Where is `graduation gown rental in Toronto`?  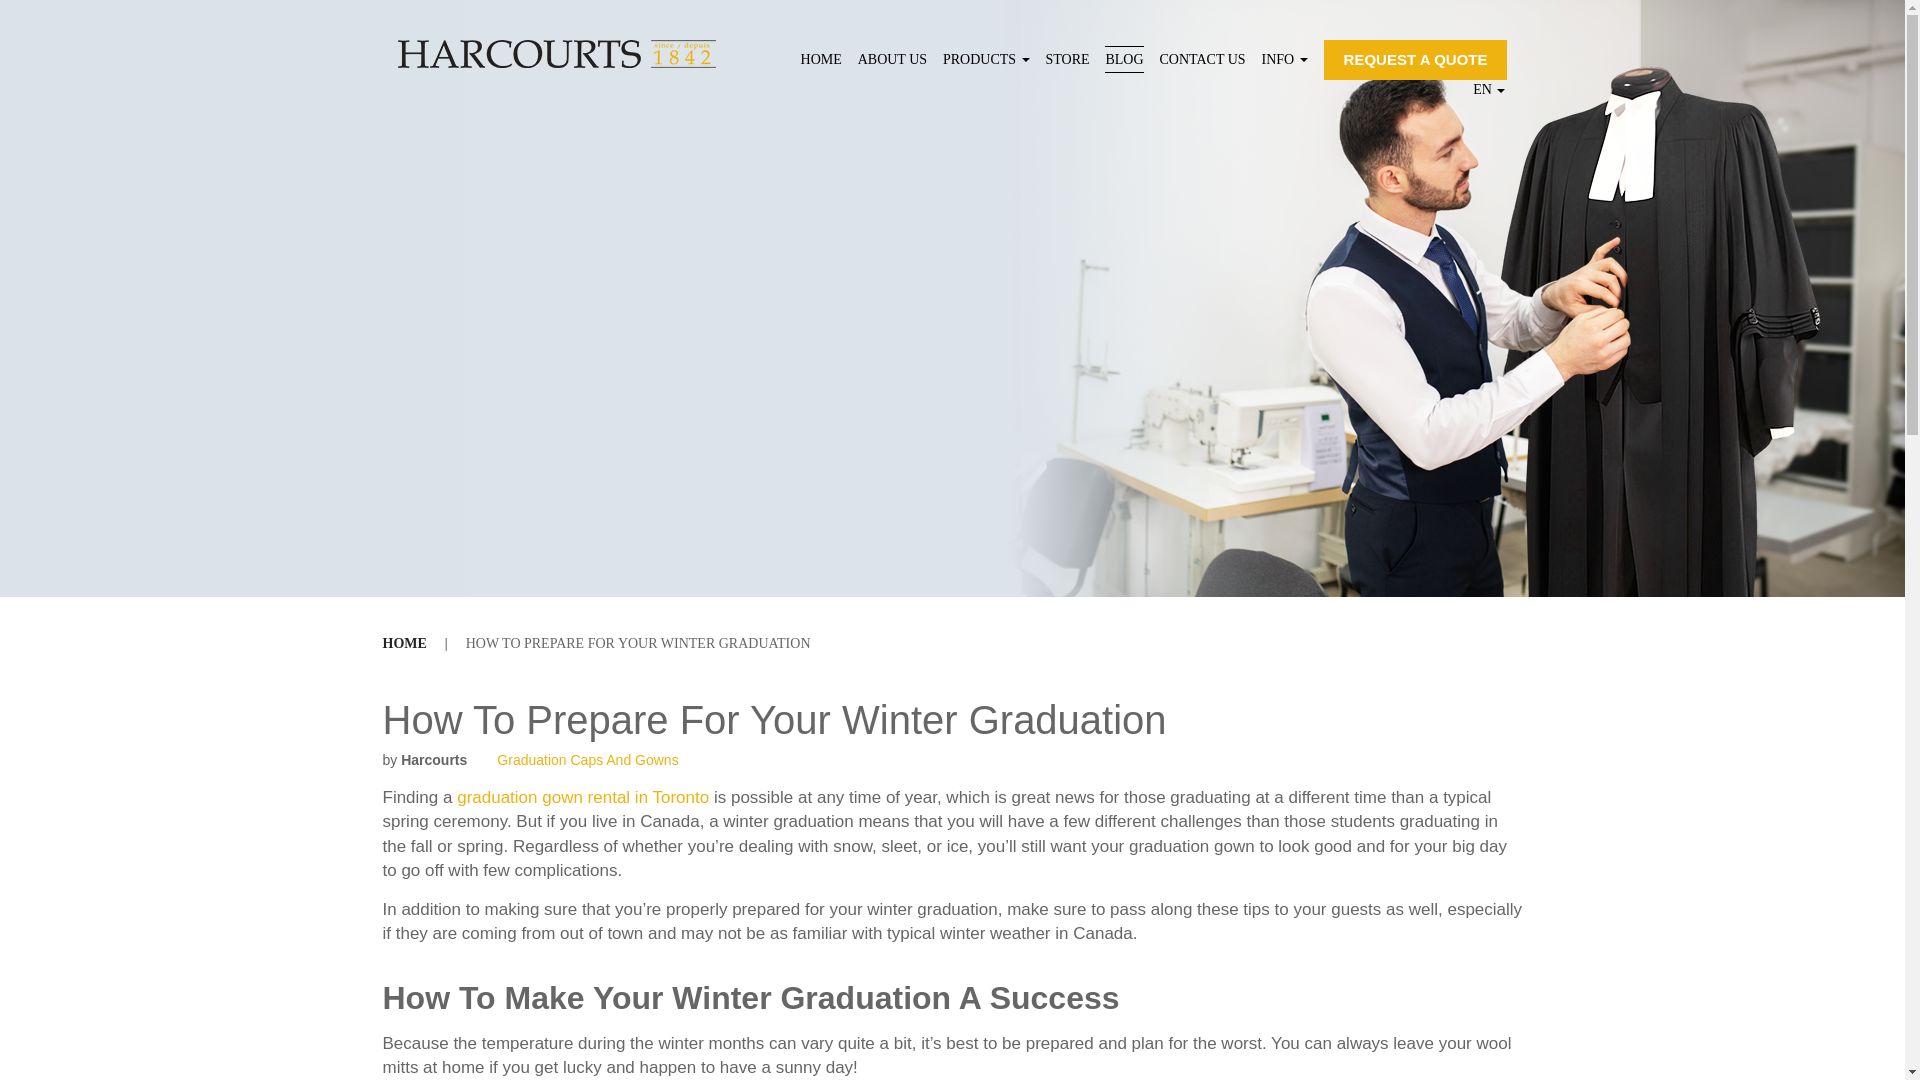
graduation gown rental in Toronto is located at coordinates (582, 797).